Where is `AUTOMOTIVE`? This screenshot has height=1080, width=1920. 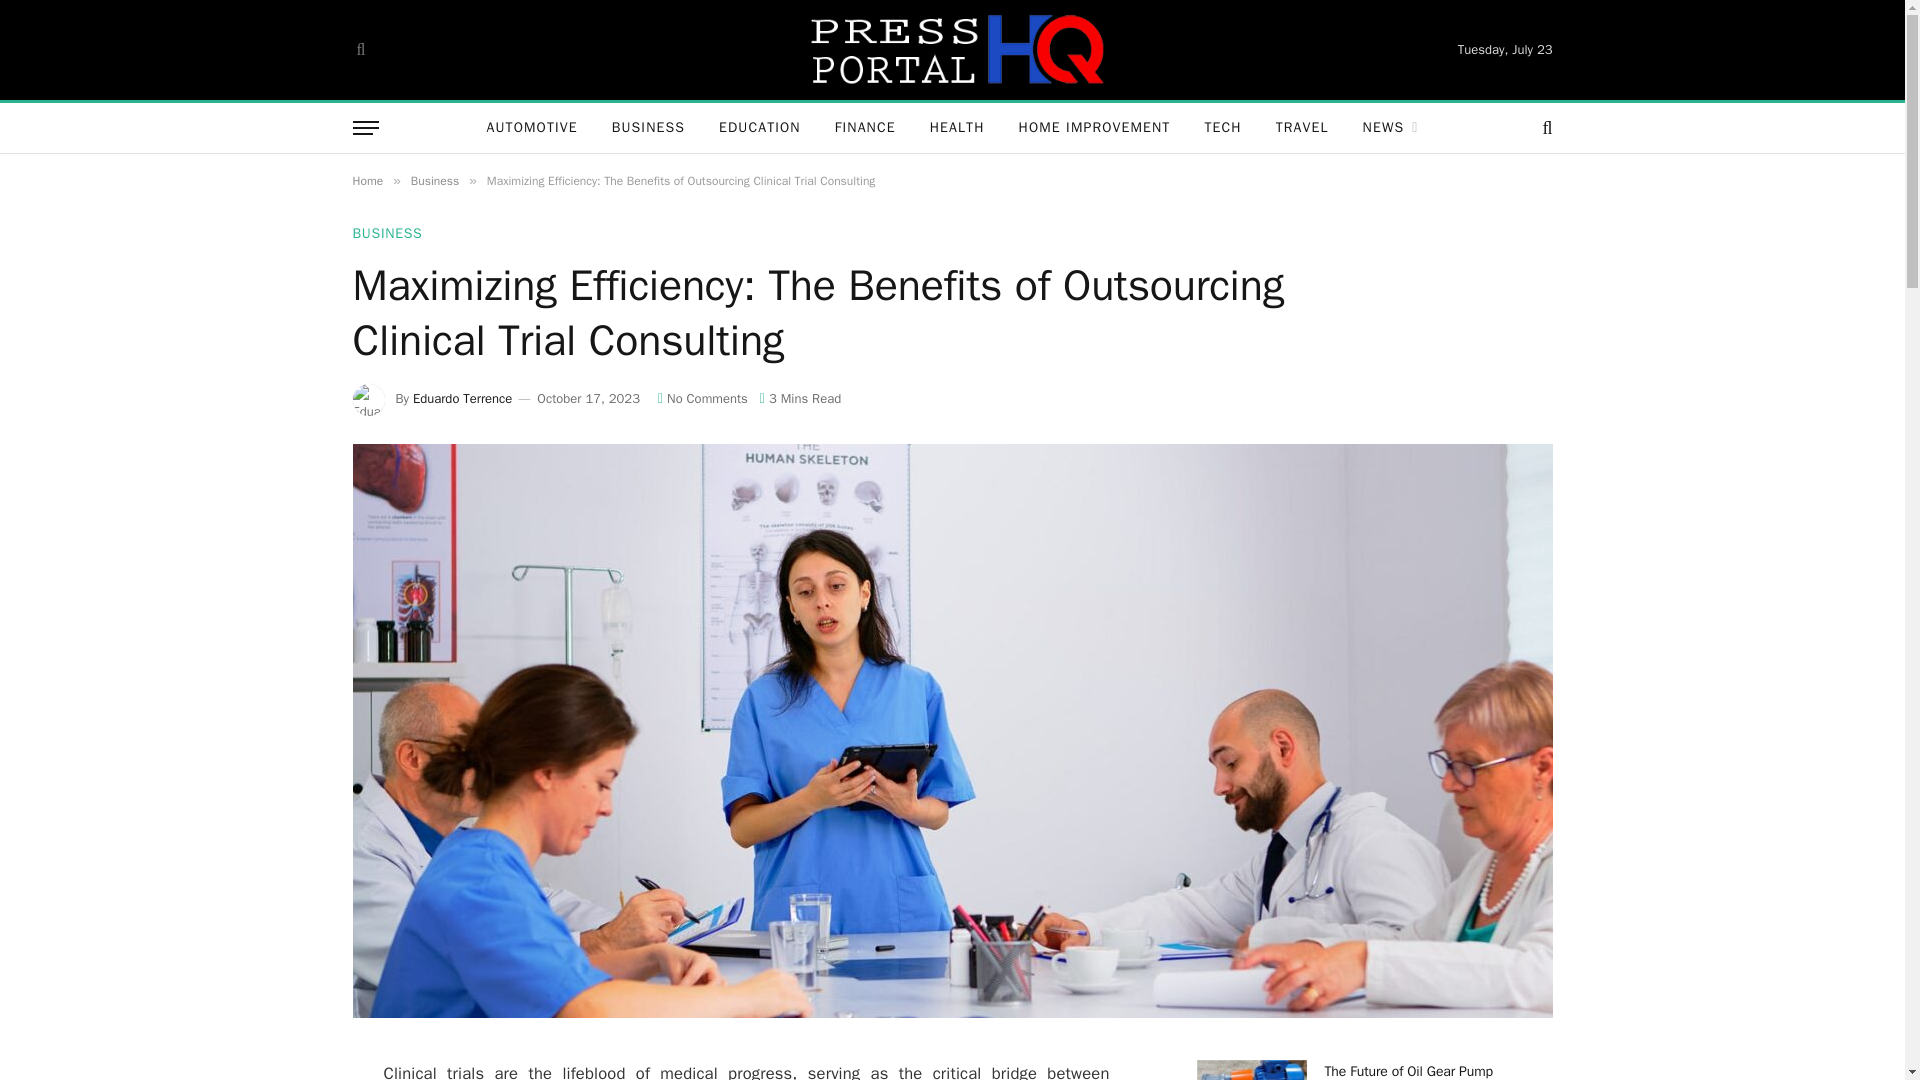 AUTOMOTIVE is located at coordinates (530, 128).